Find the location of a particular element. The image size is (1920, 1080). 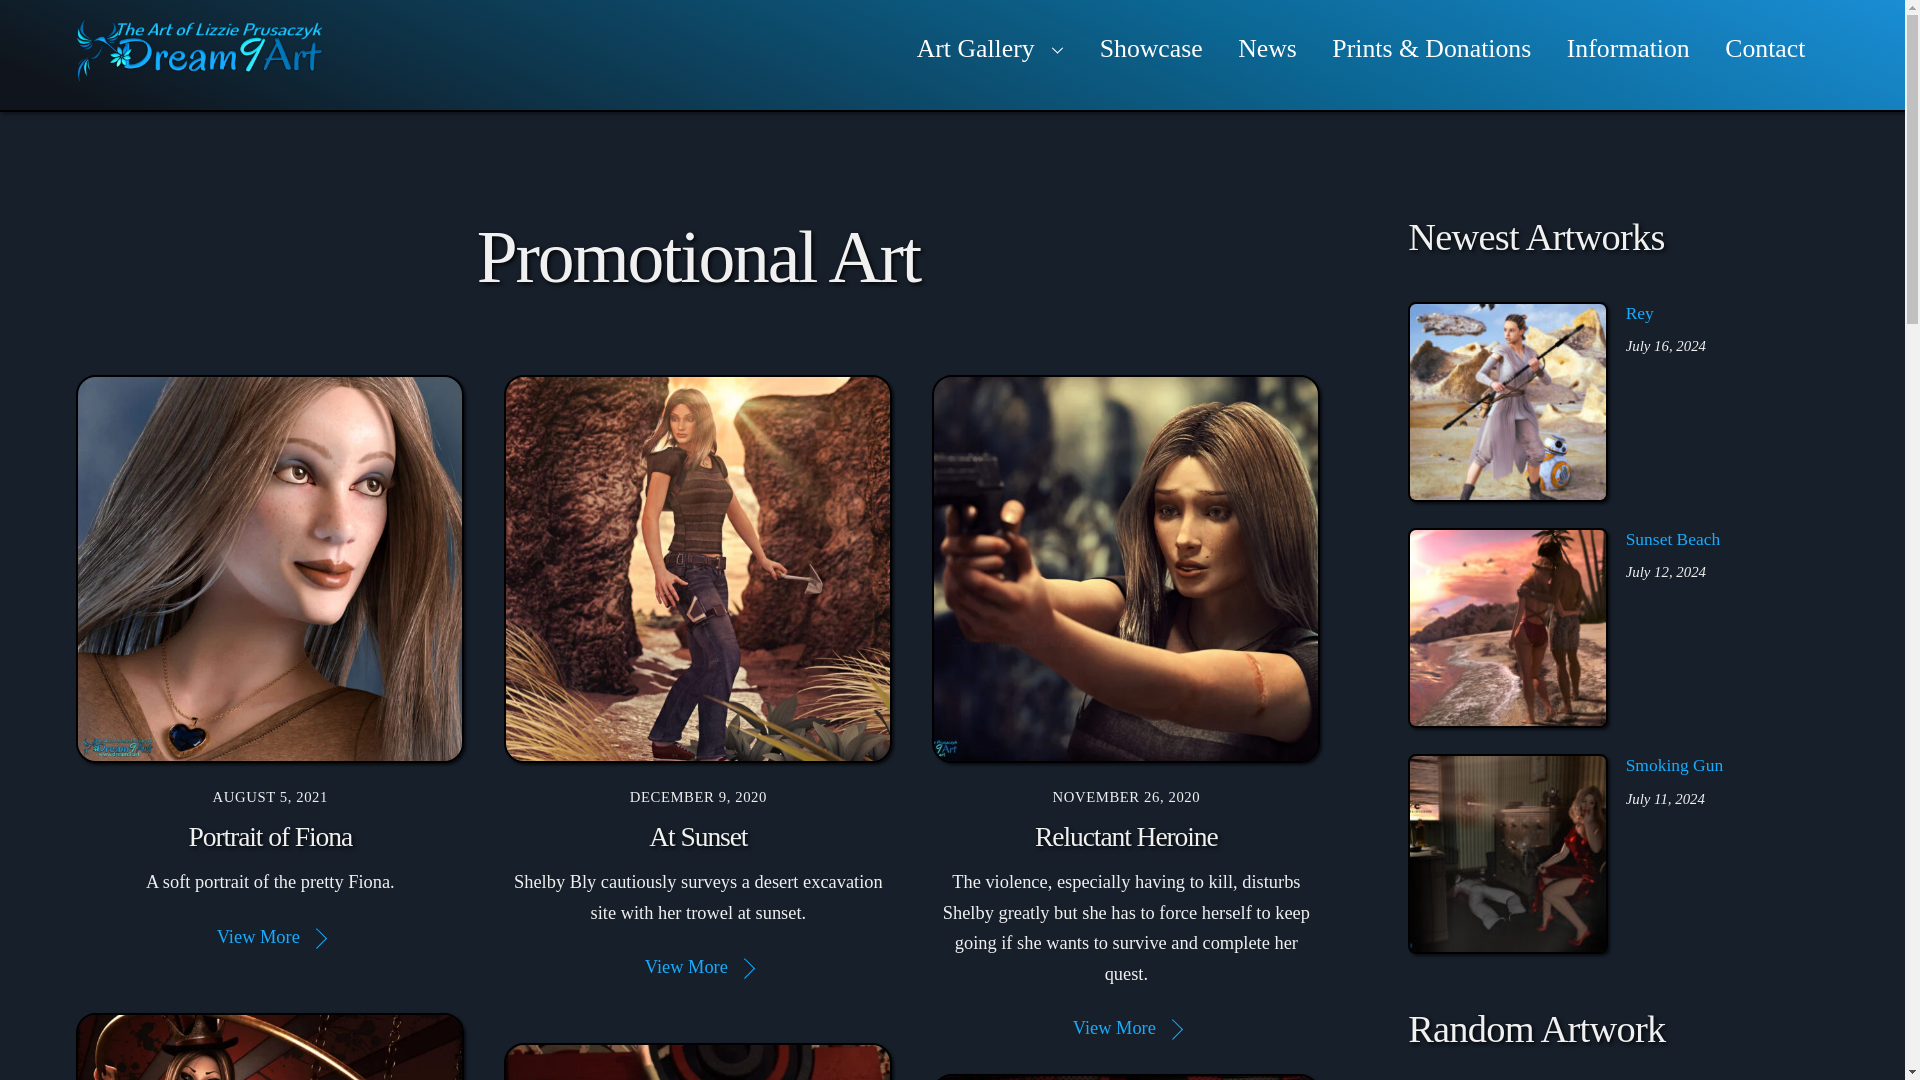

Reluctant Heroine is located at coordinates (1126, 568).